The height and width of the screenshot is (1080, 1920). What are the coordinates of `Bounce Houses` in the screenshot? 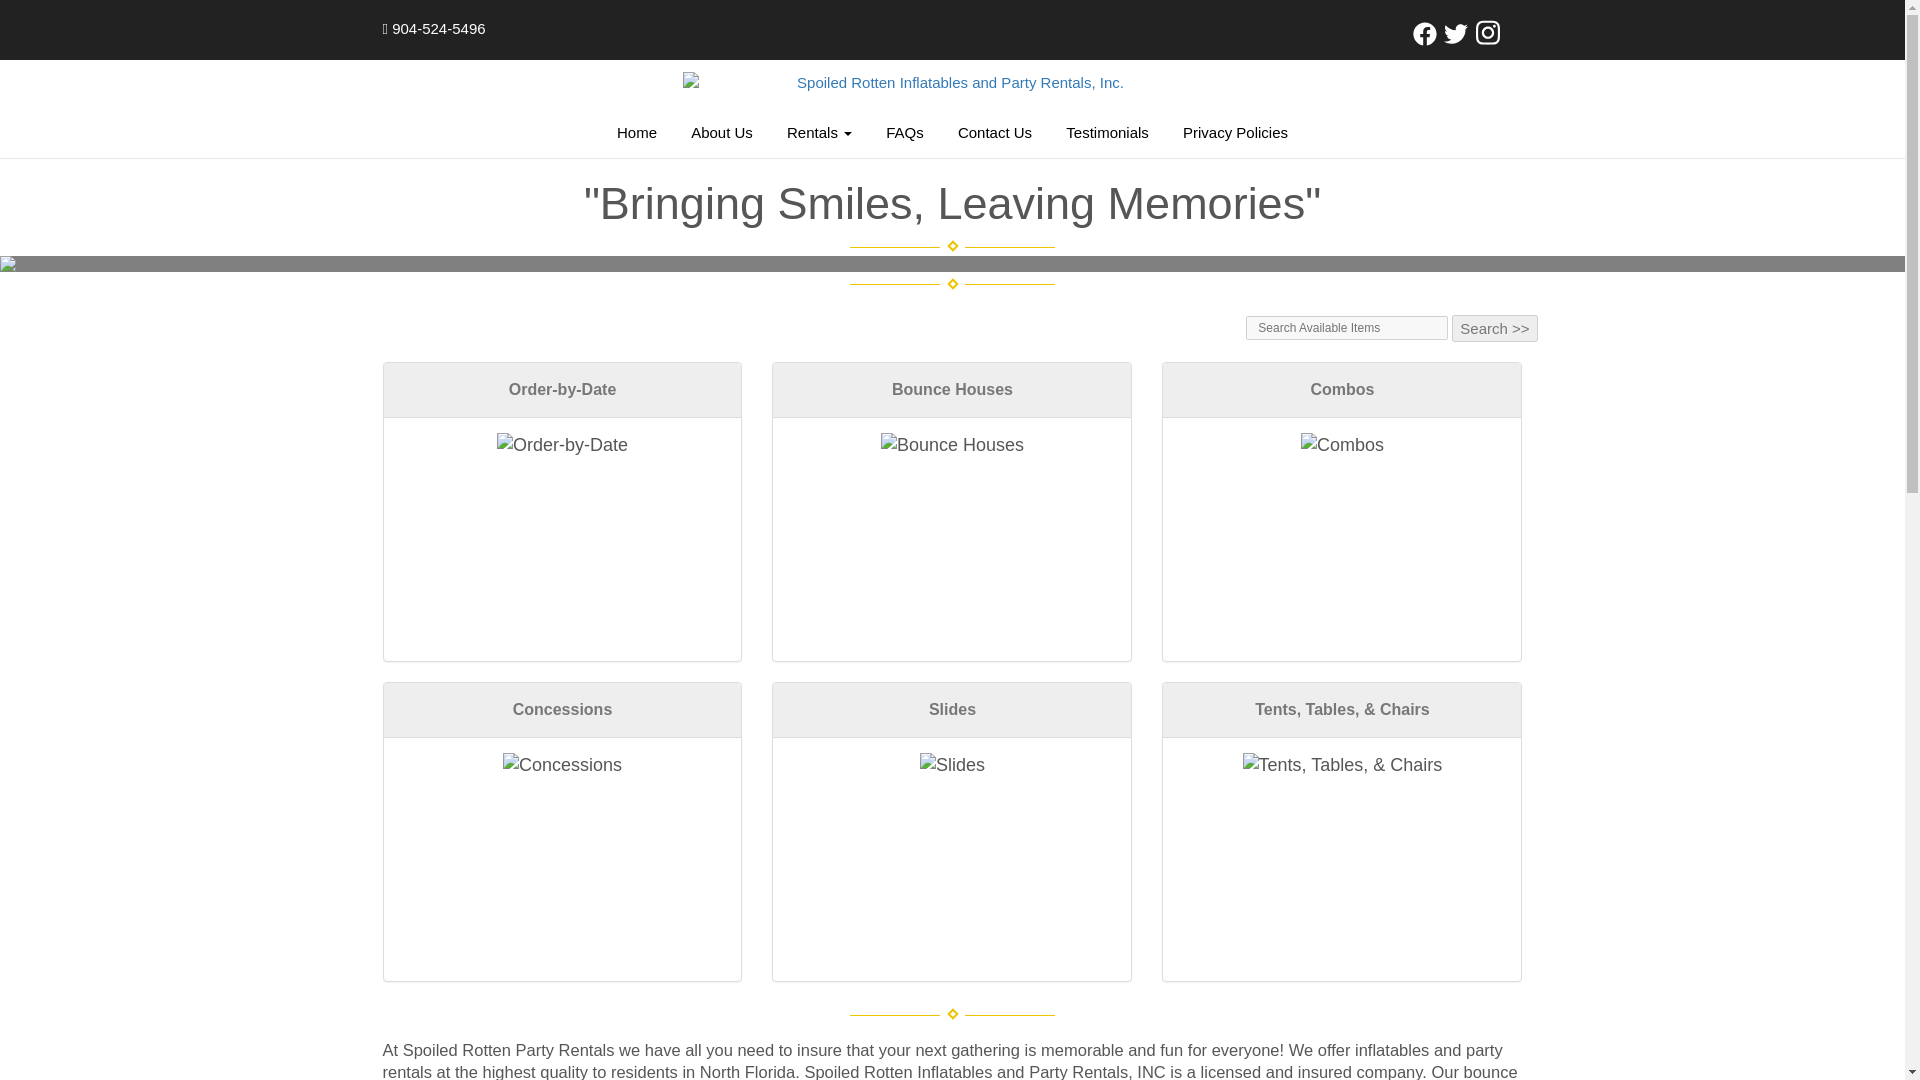 It's located at (952, 446).